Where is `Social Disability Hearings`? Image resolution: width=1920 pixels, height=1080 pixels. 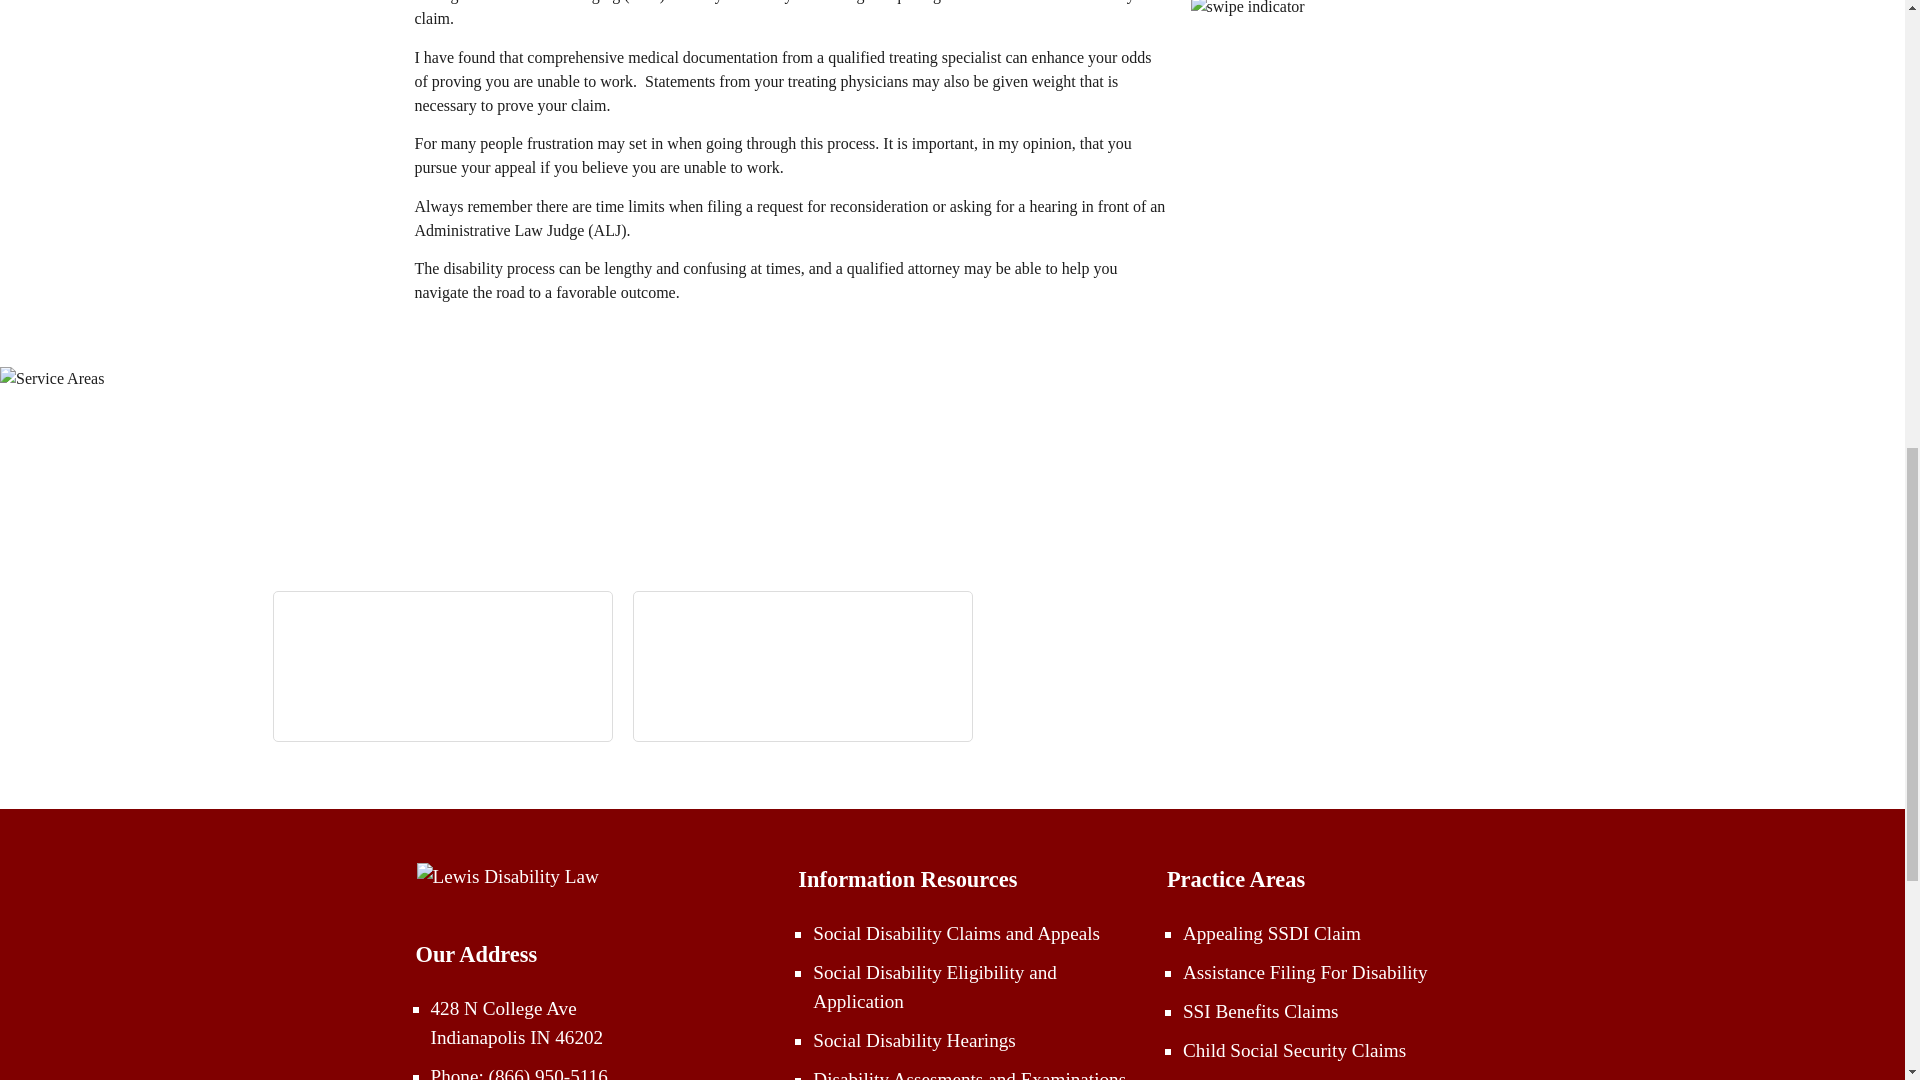 Social Disability Hearings is located at coordinates (914, 1040).